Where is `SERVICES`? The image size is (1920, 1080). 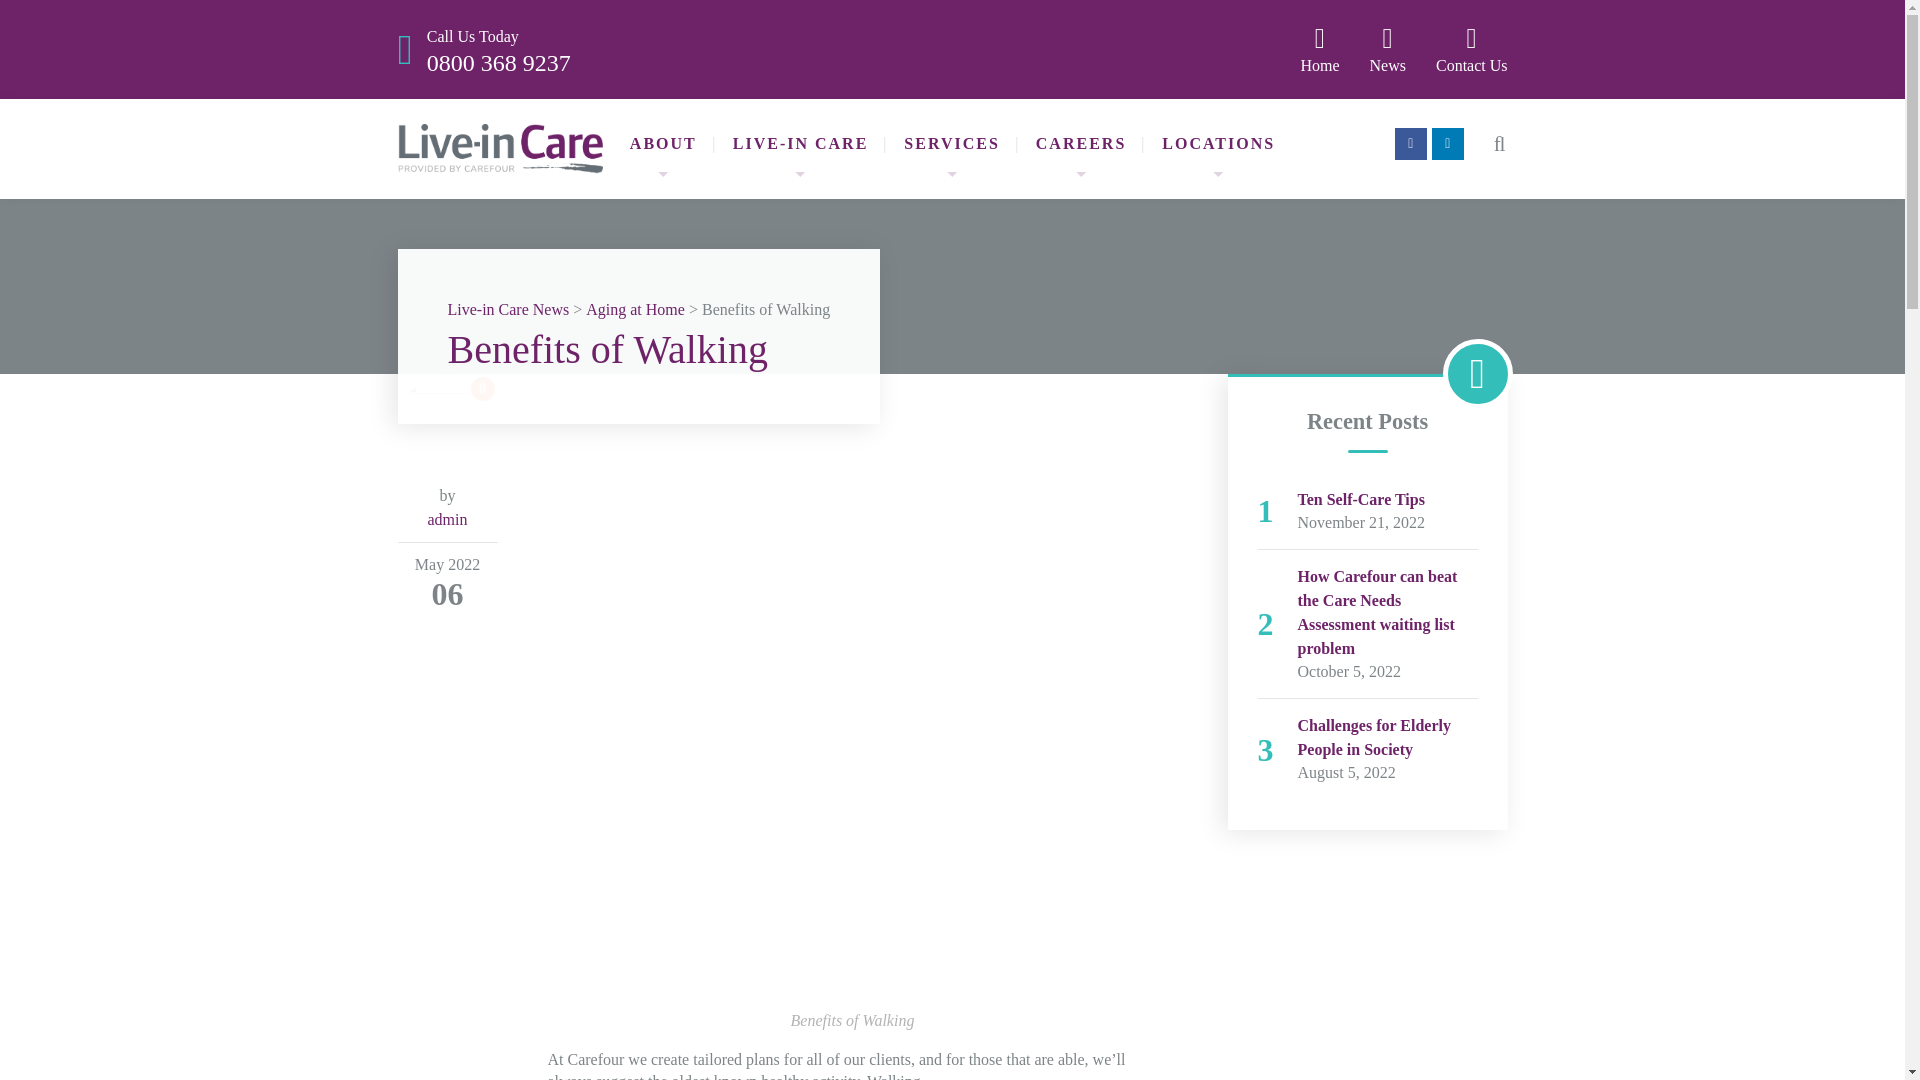 SERVICES is located at coordinates (951, 144).